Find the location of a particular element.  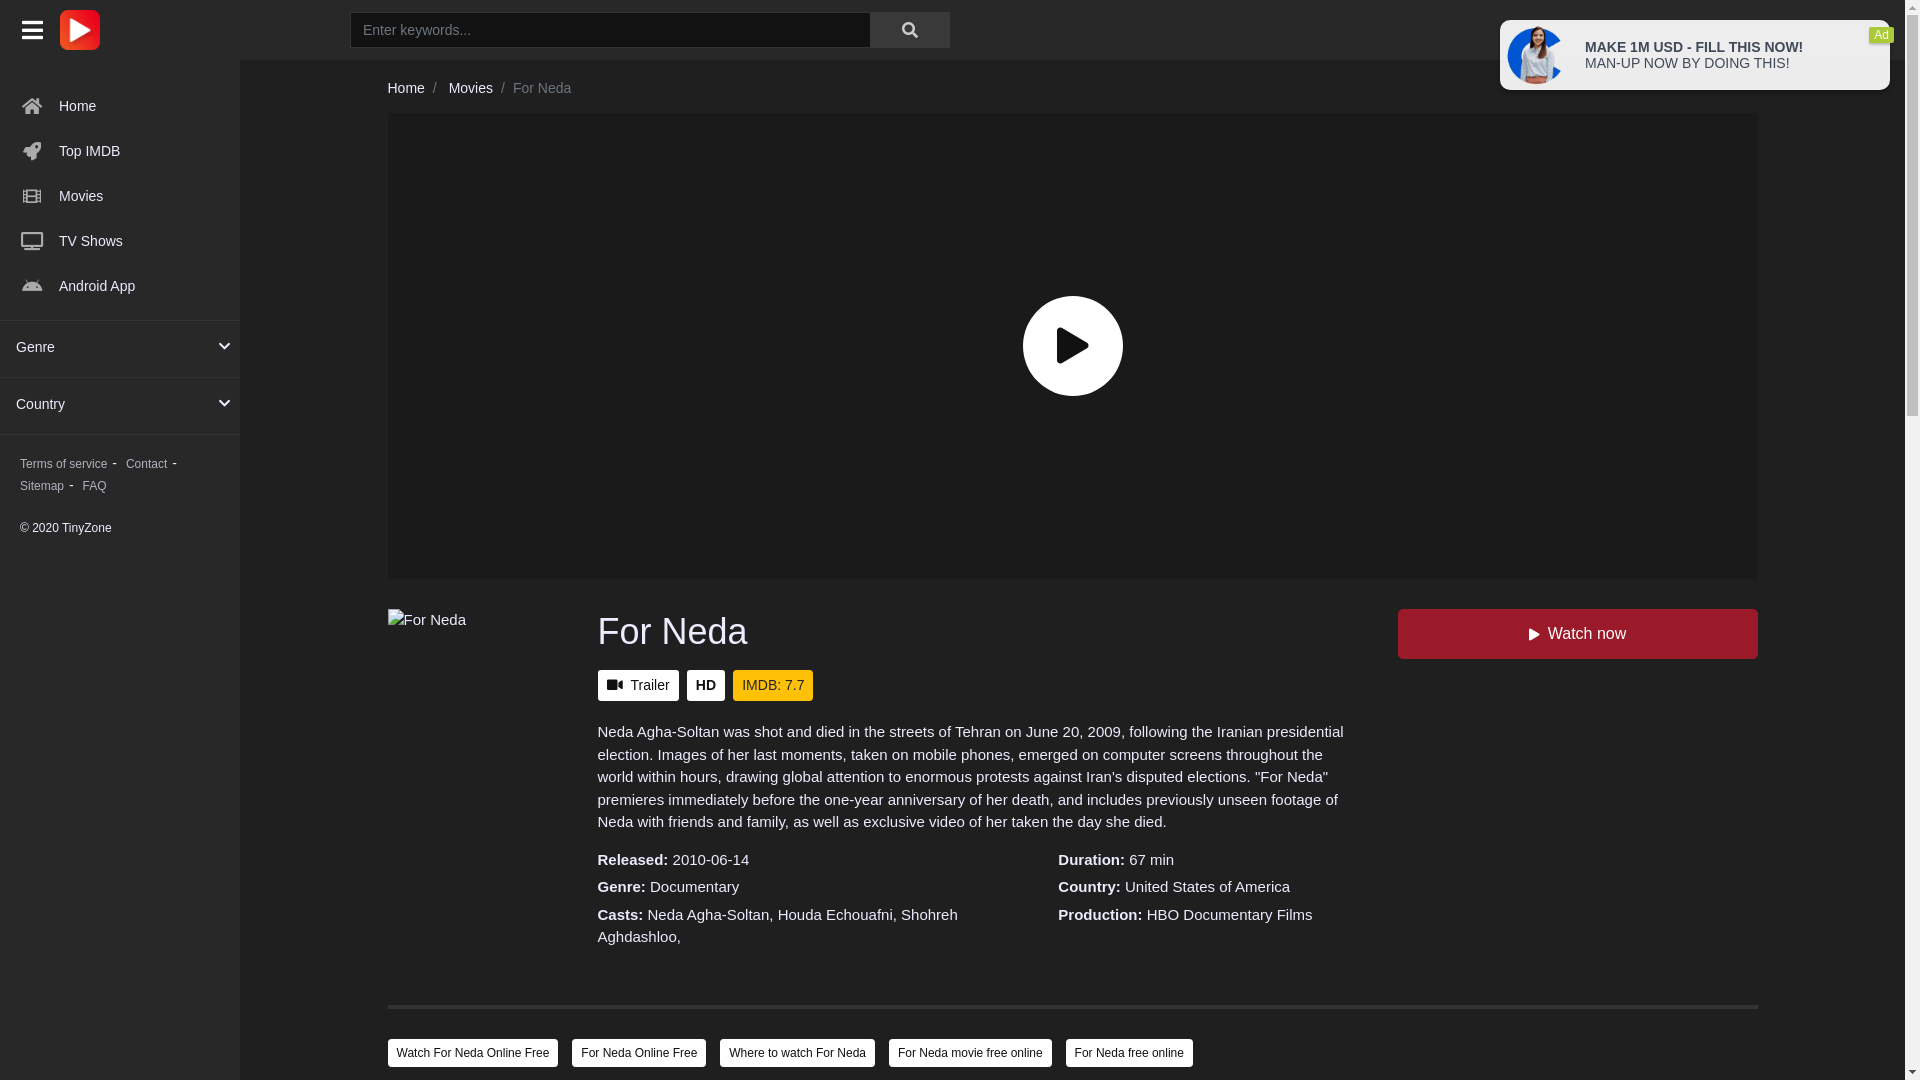

HD is located at coordinates (706, 686).